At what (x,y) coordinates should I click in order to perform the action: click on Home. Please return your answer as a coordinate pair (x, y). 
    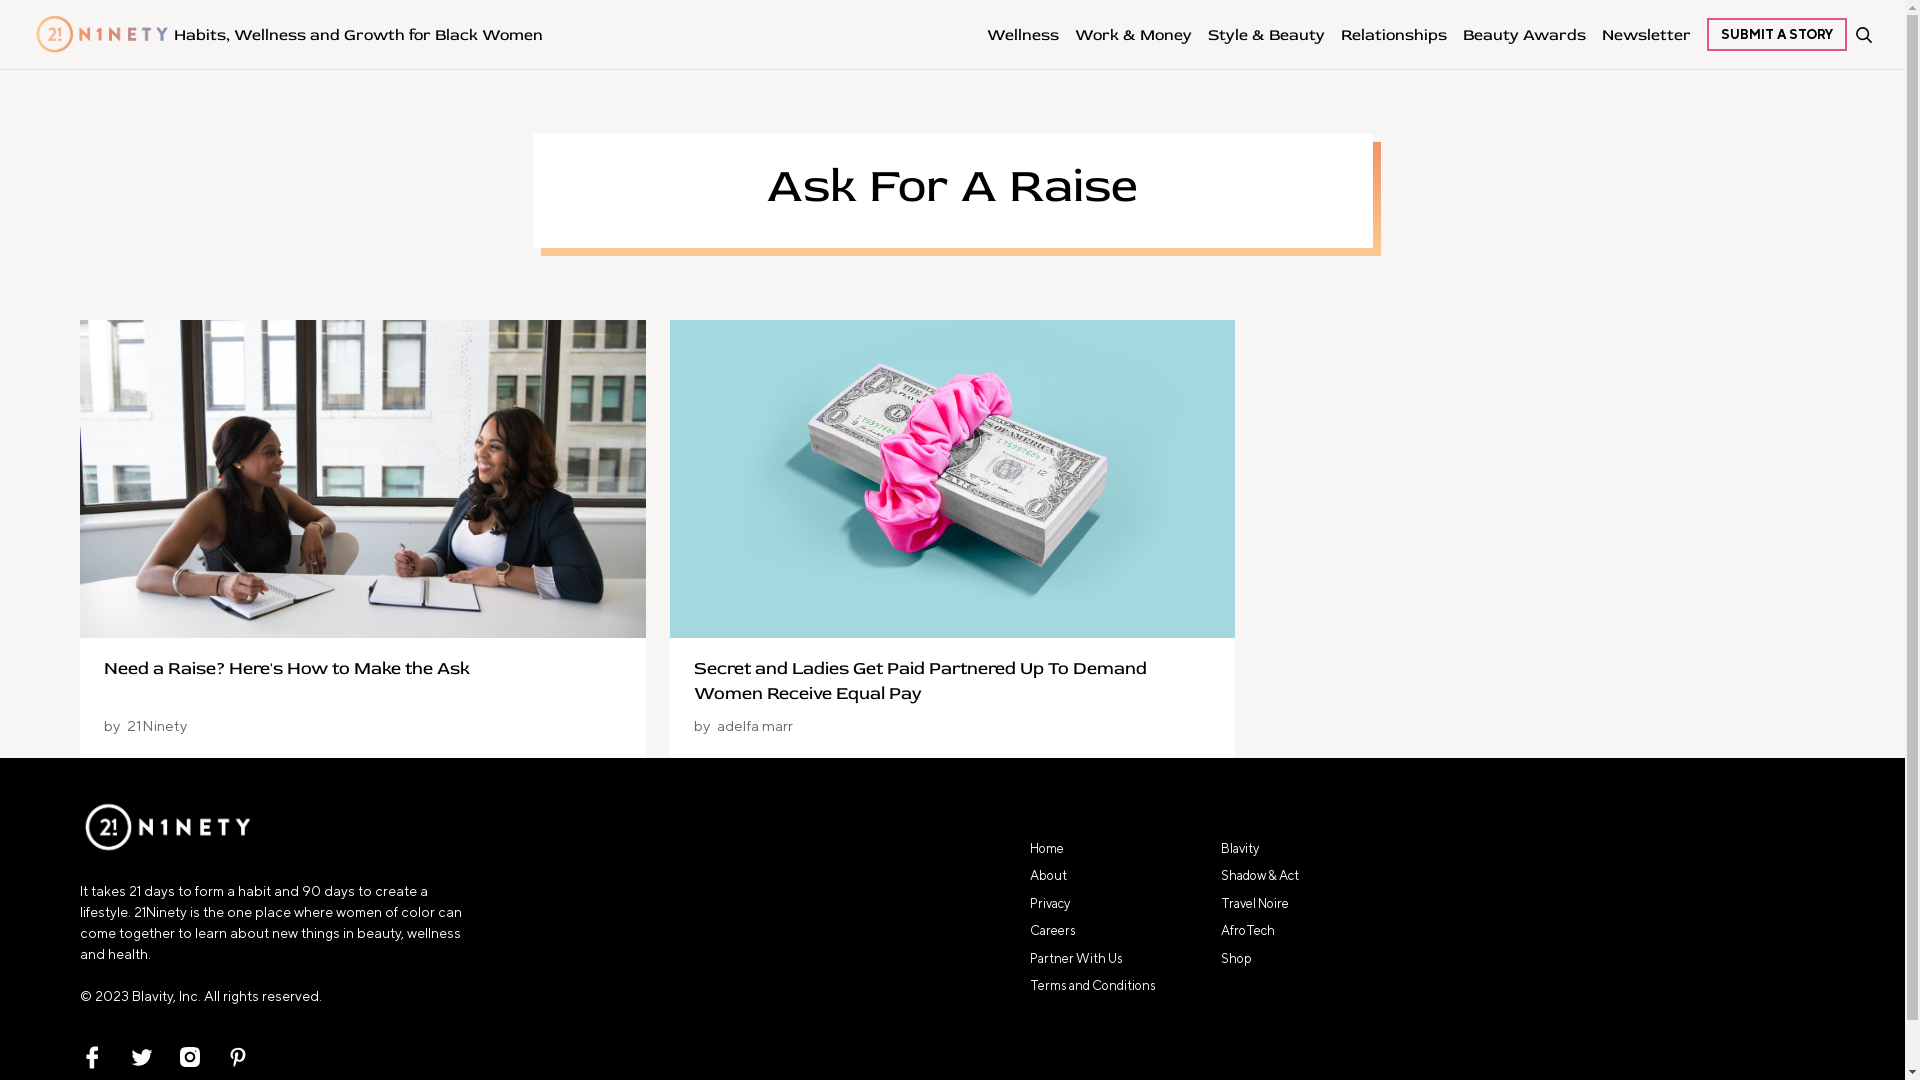
    Looking at the image, I should click on (1047, 848).